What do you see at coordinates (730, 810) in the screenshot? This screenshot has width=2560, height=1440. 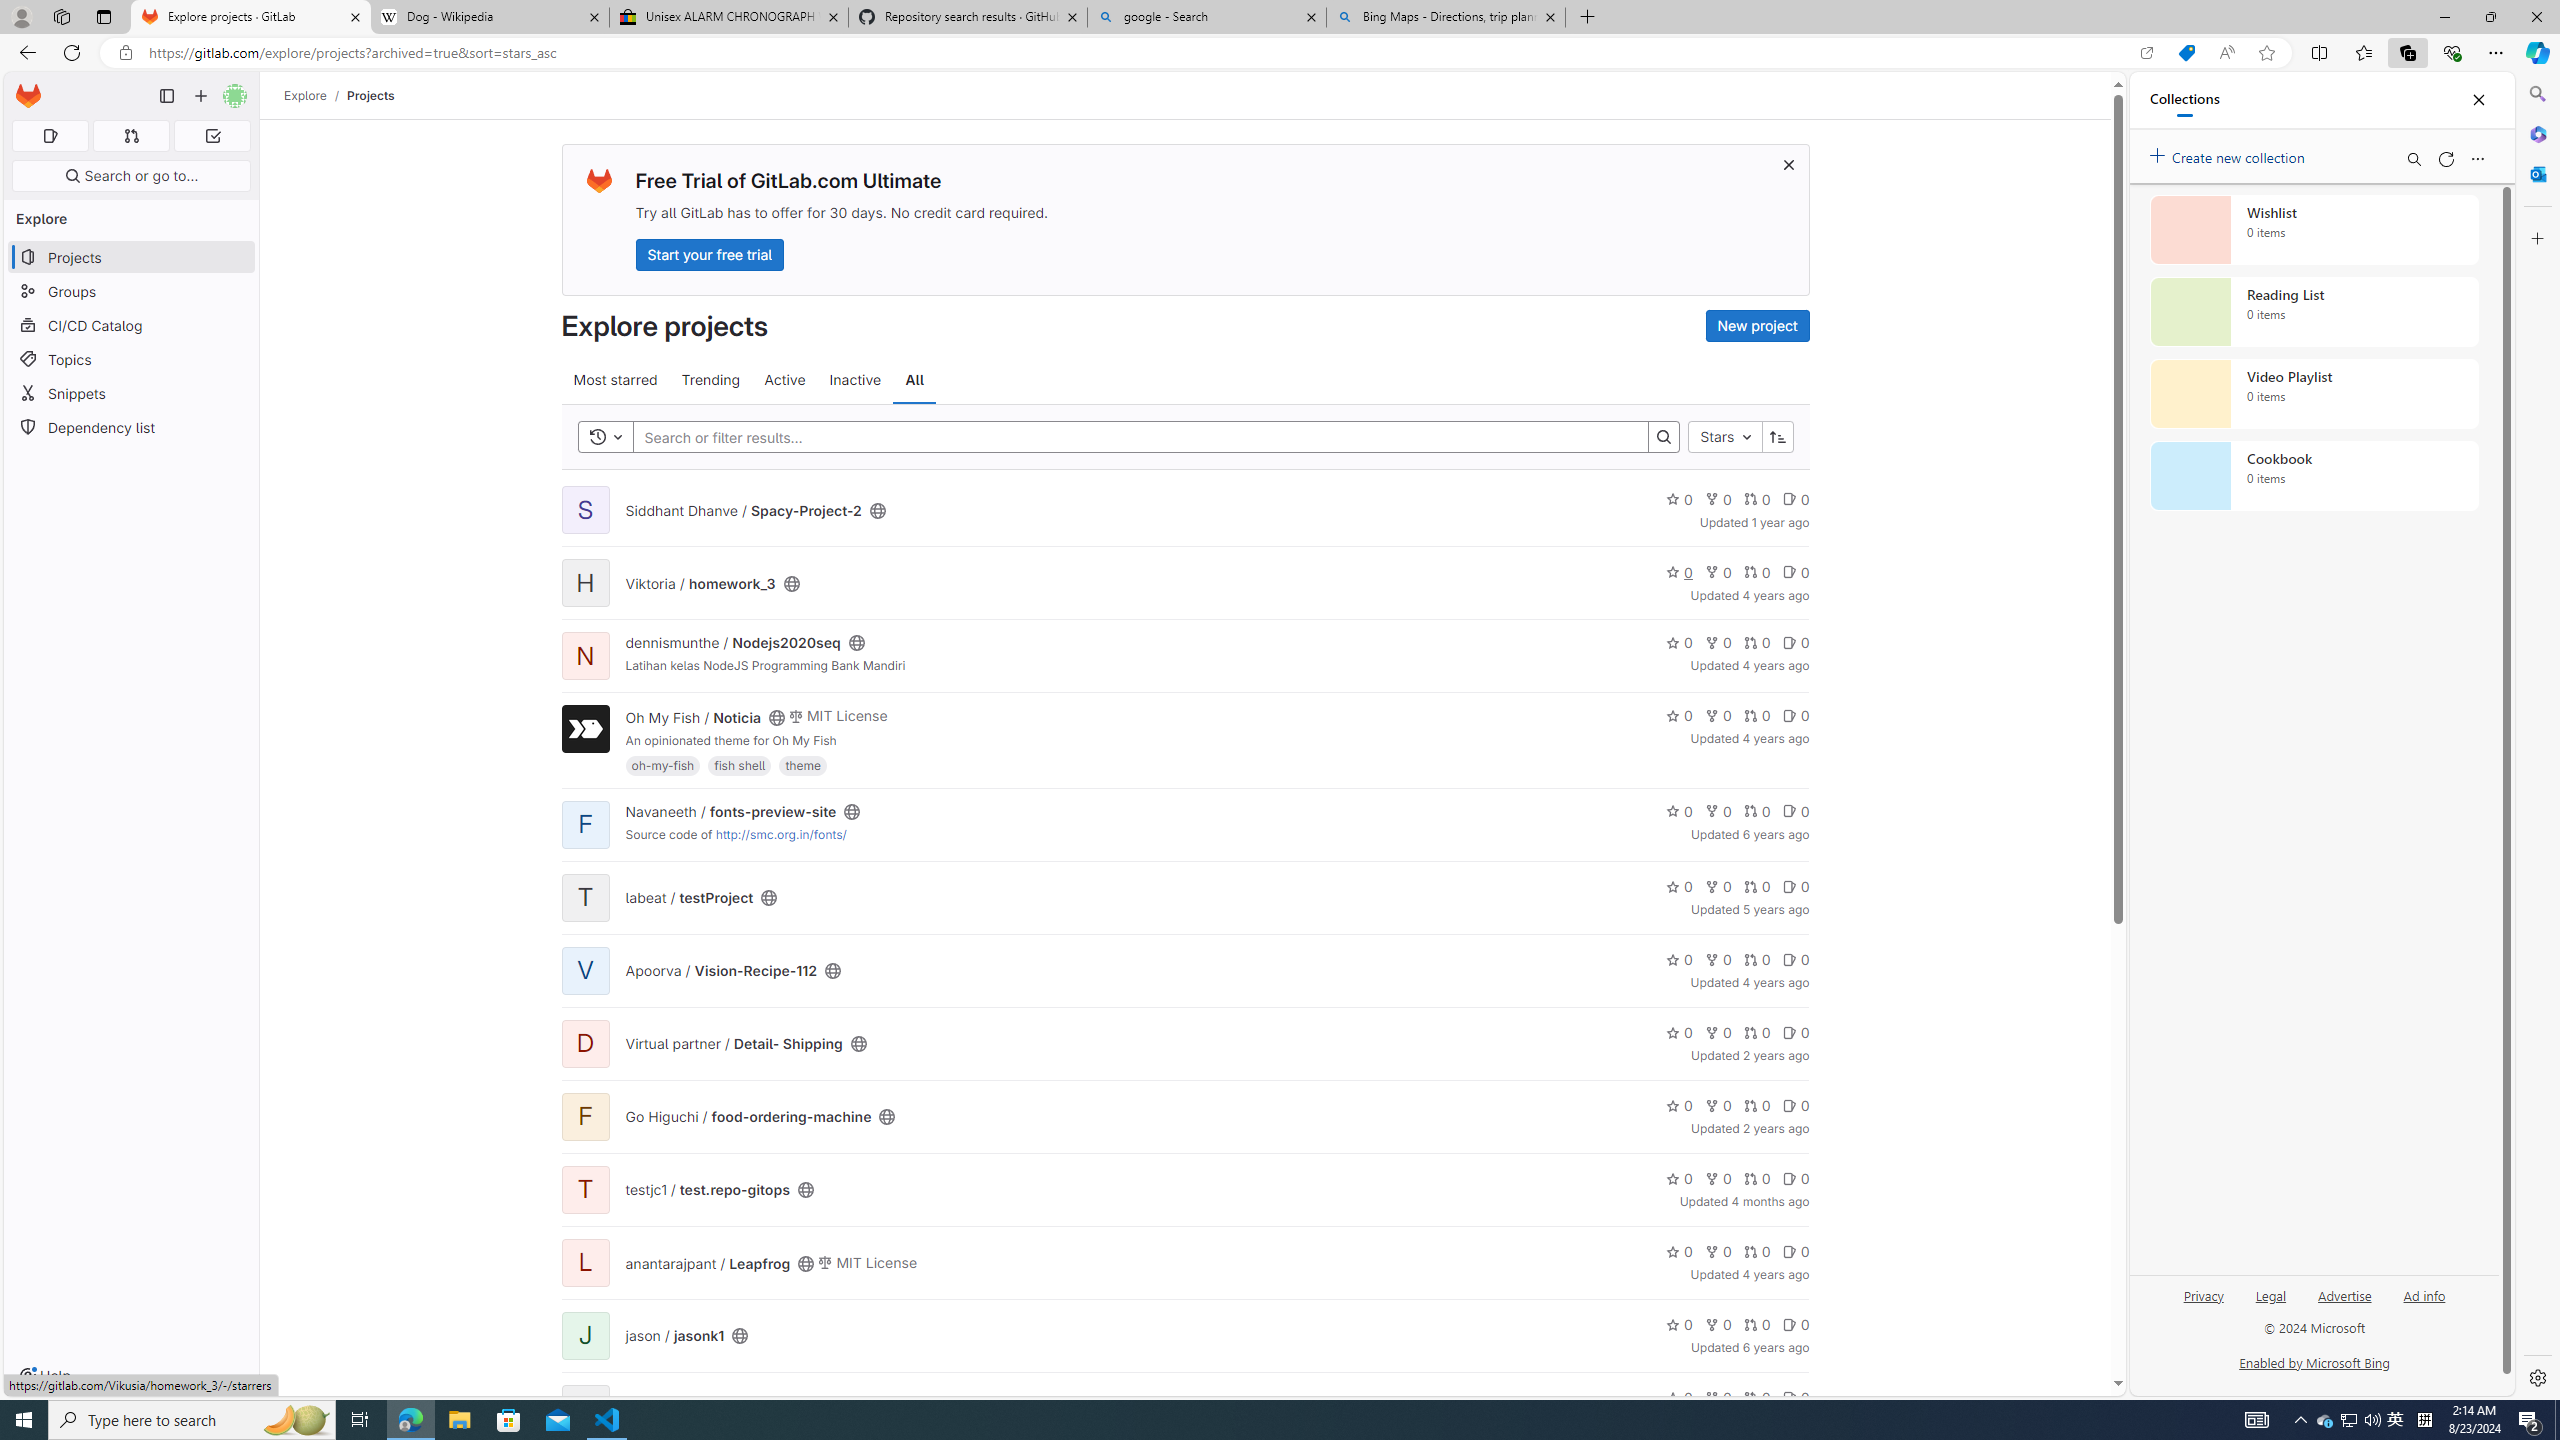 I see `Navaneeth / fonts-preview-site` at bounding box center [730, 810].